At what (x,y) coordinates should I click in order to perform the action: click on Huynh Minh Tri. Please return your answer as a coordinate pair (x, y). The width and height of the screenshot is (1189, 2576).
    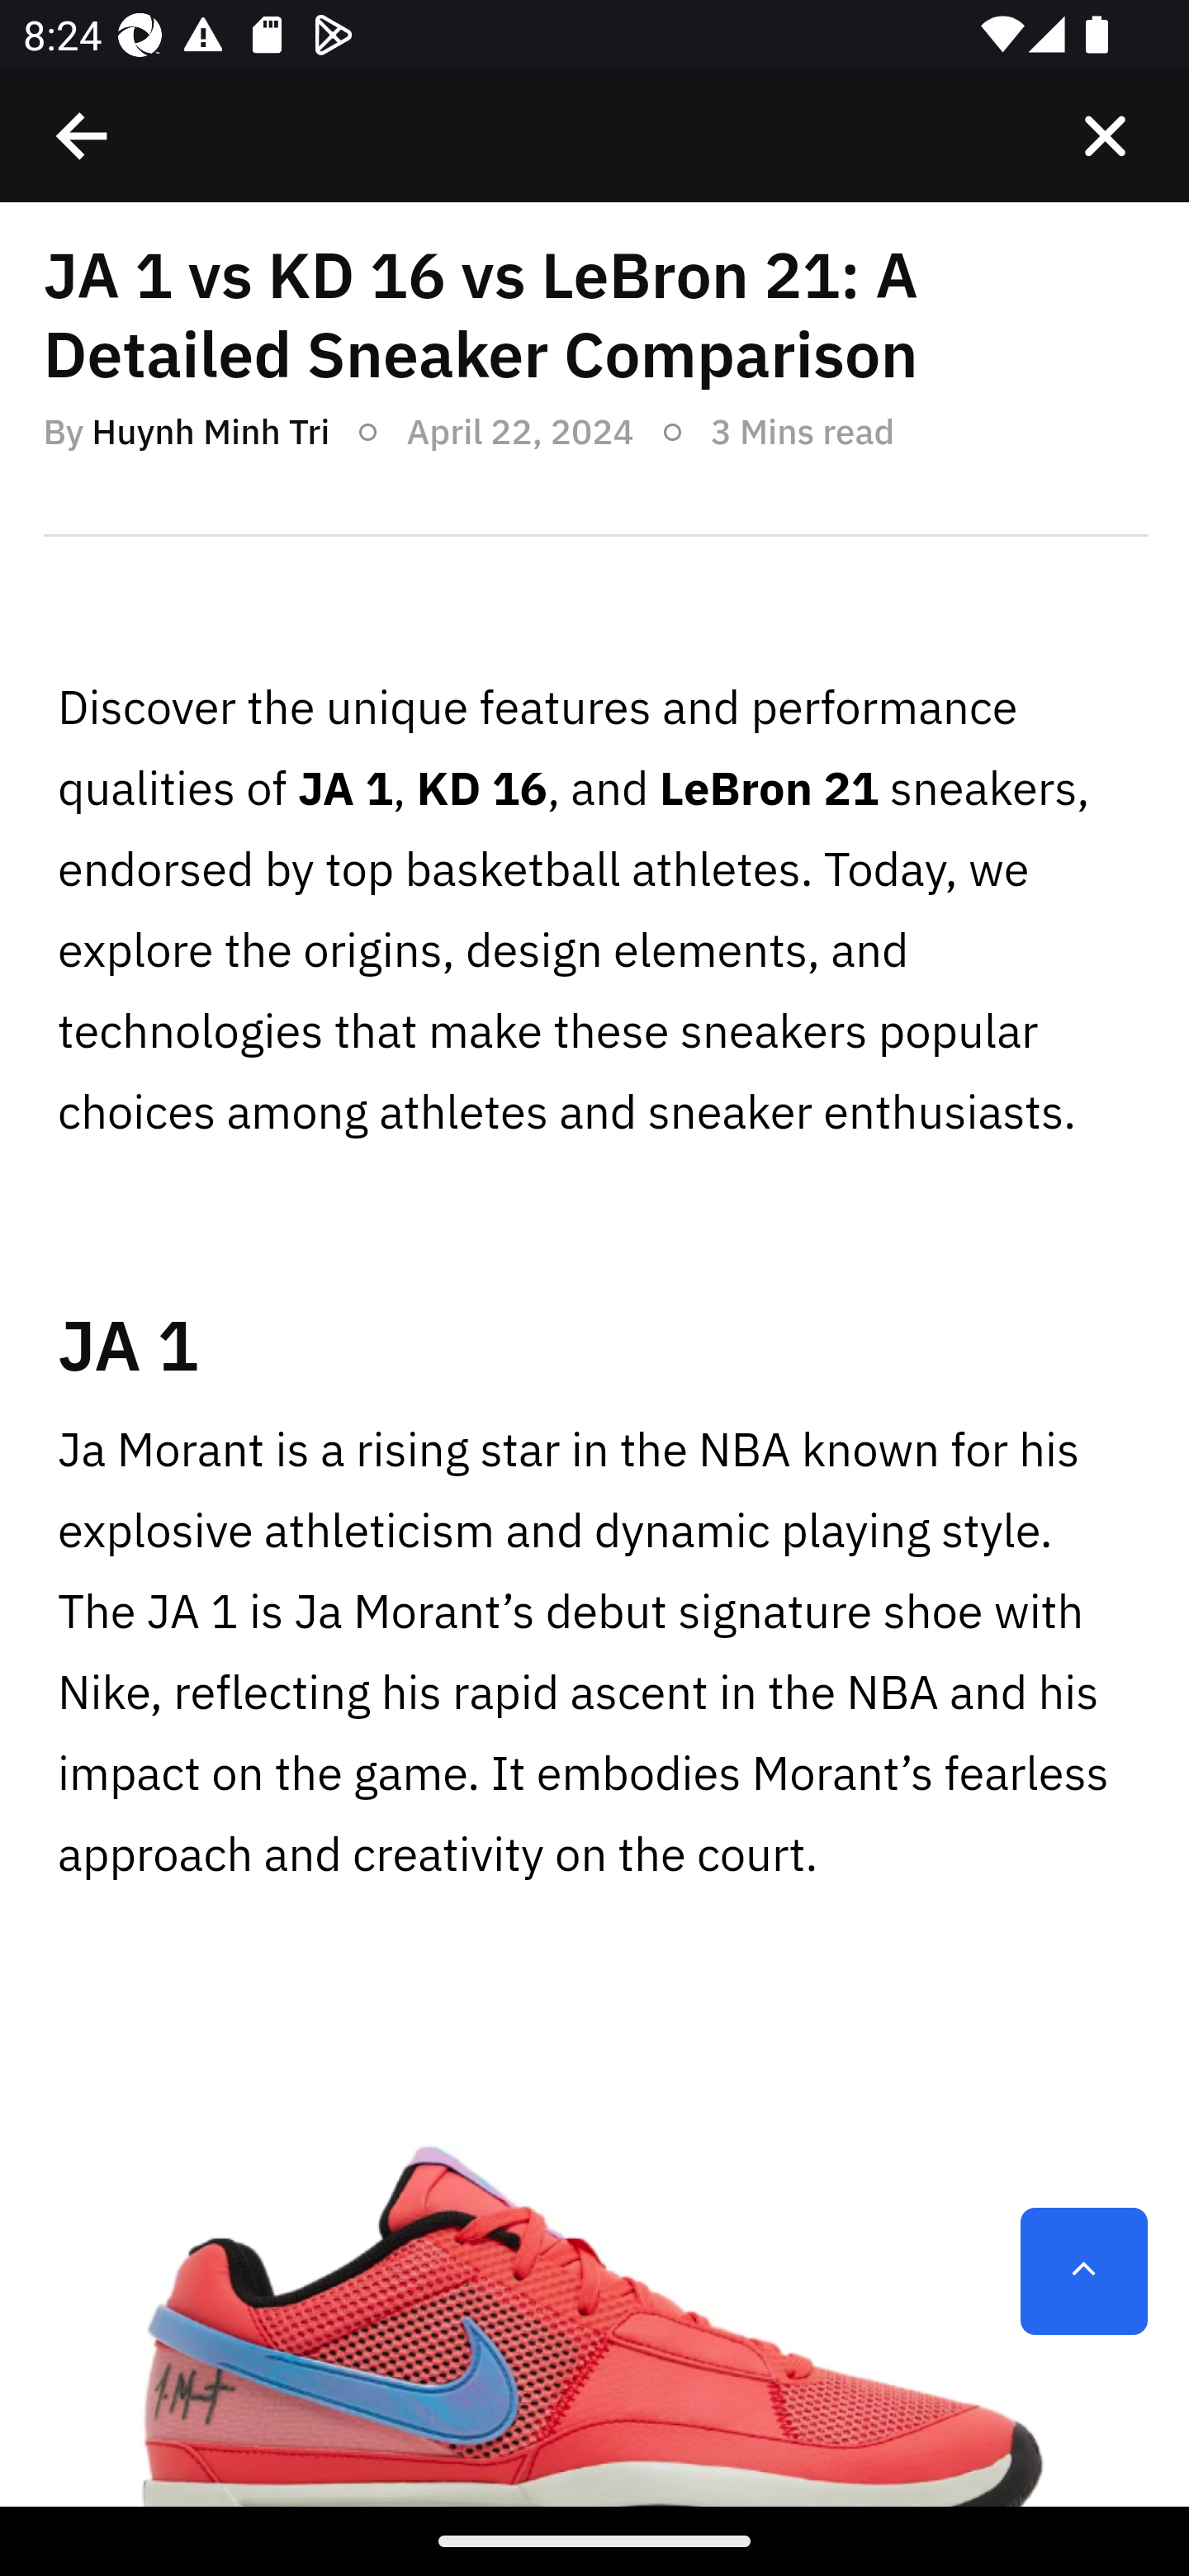
    Looking at the image, I should click on (210, 431).